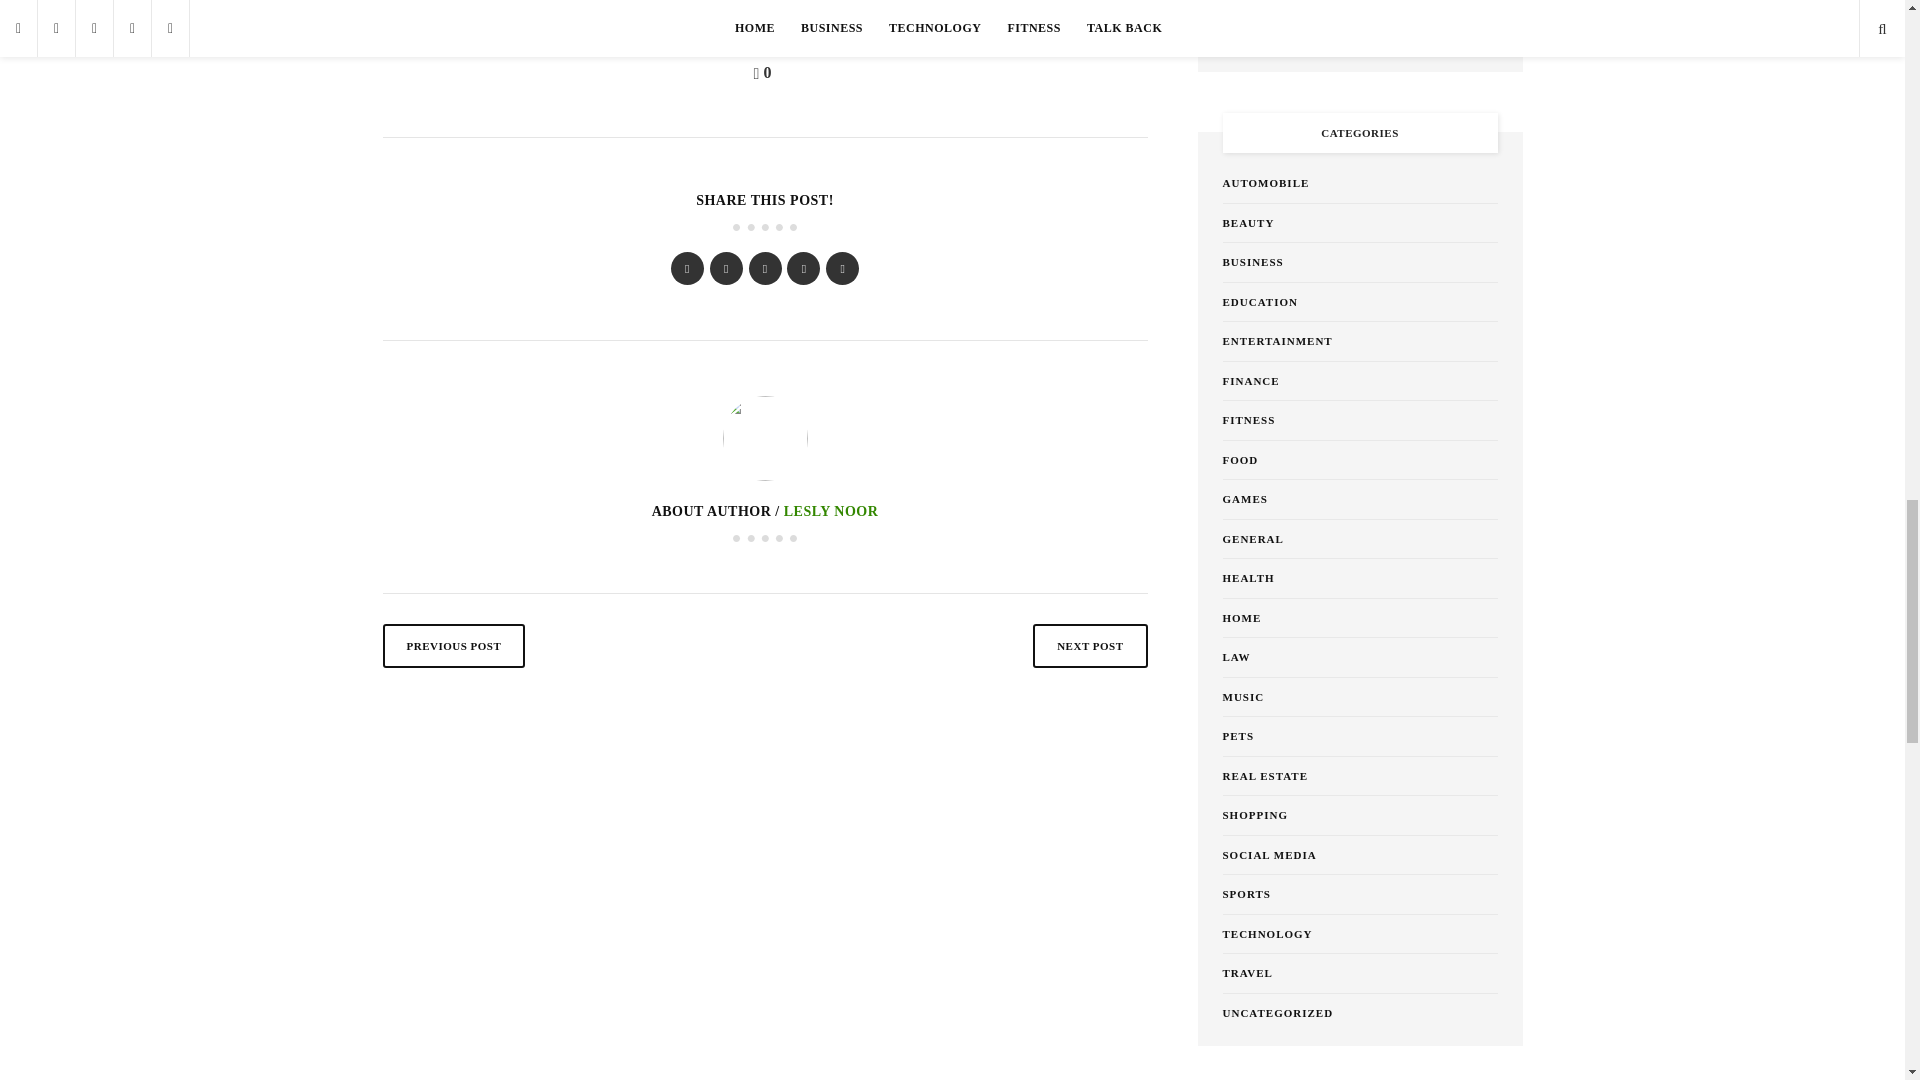 This screenshot has height=1080, width=1920. Describe the element at coordinates (766, 72) in the screenshot. I see `Like` at that location.